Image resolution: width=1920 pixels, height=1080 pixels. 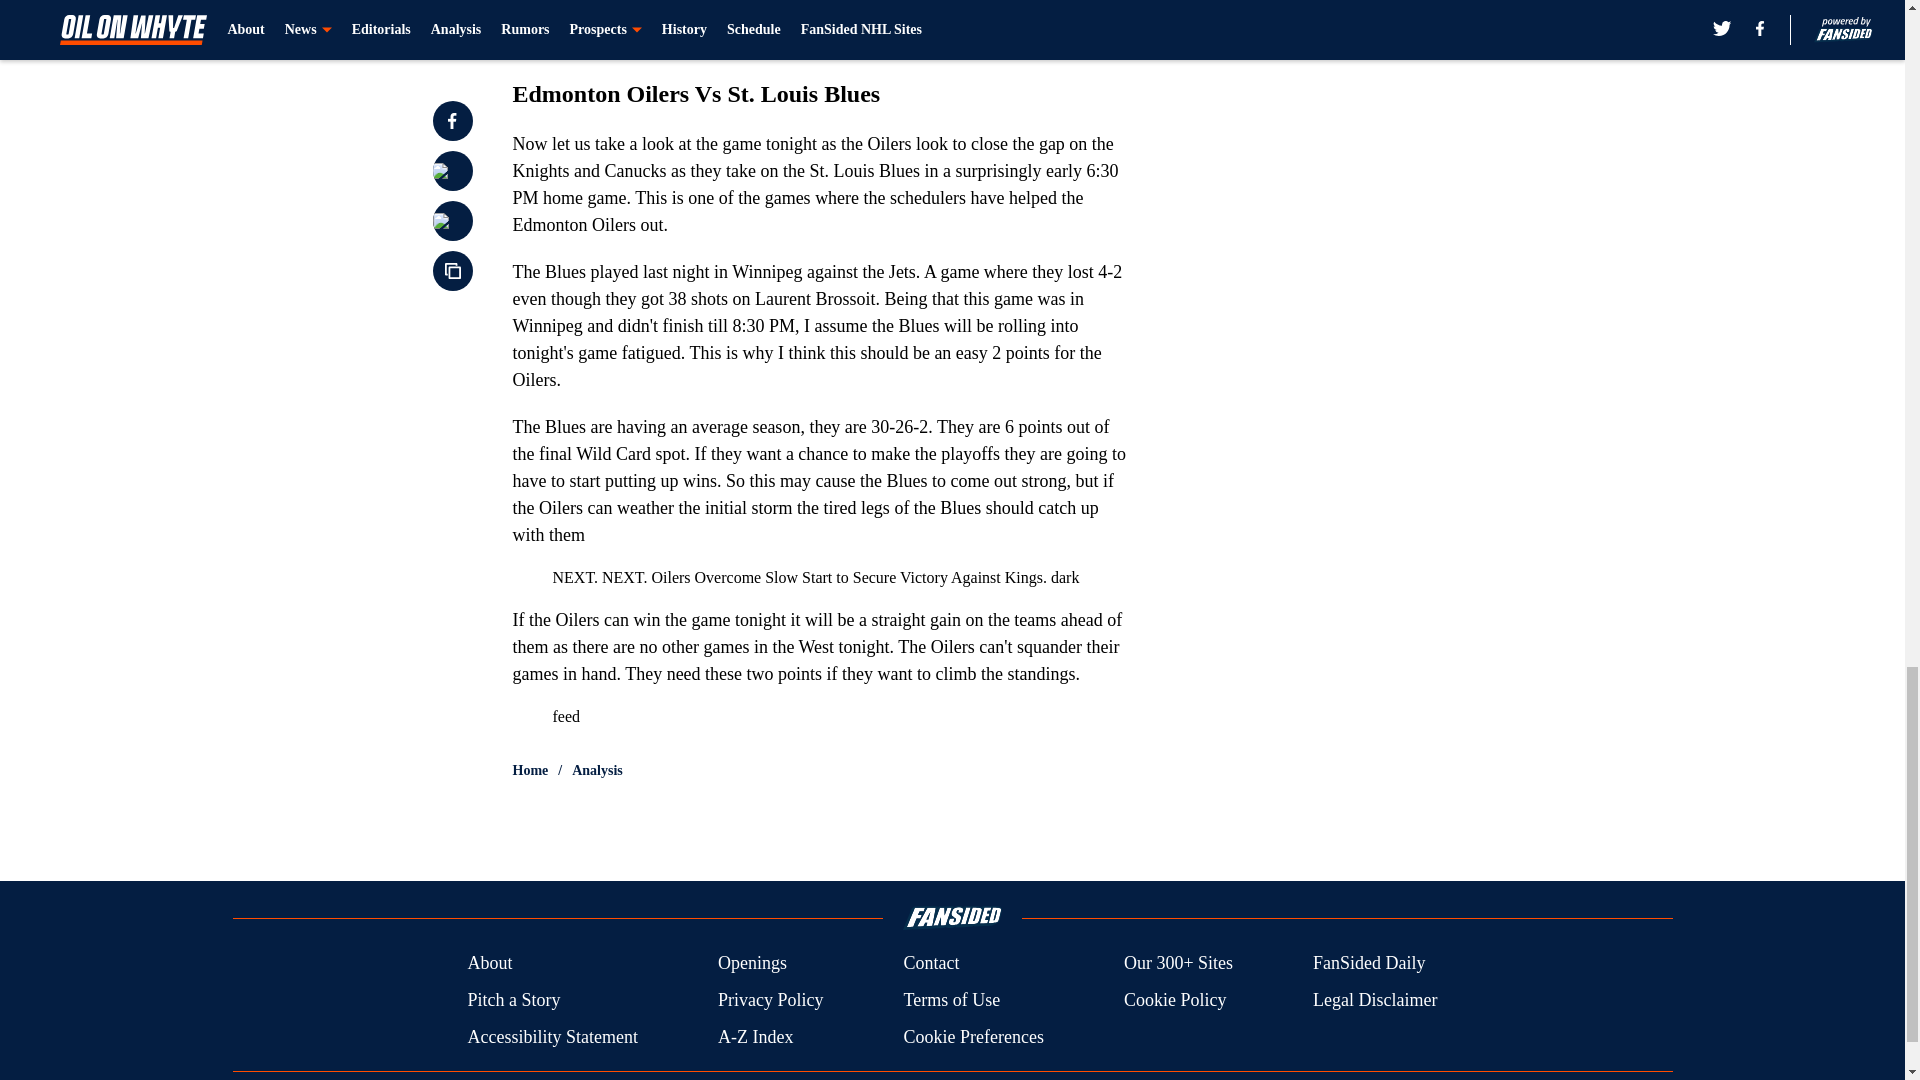 What do you see at coordinates (930, 964) in the screenshot?
I see `Contact` at bounding box center [930, 964].